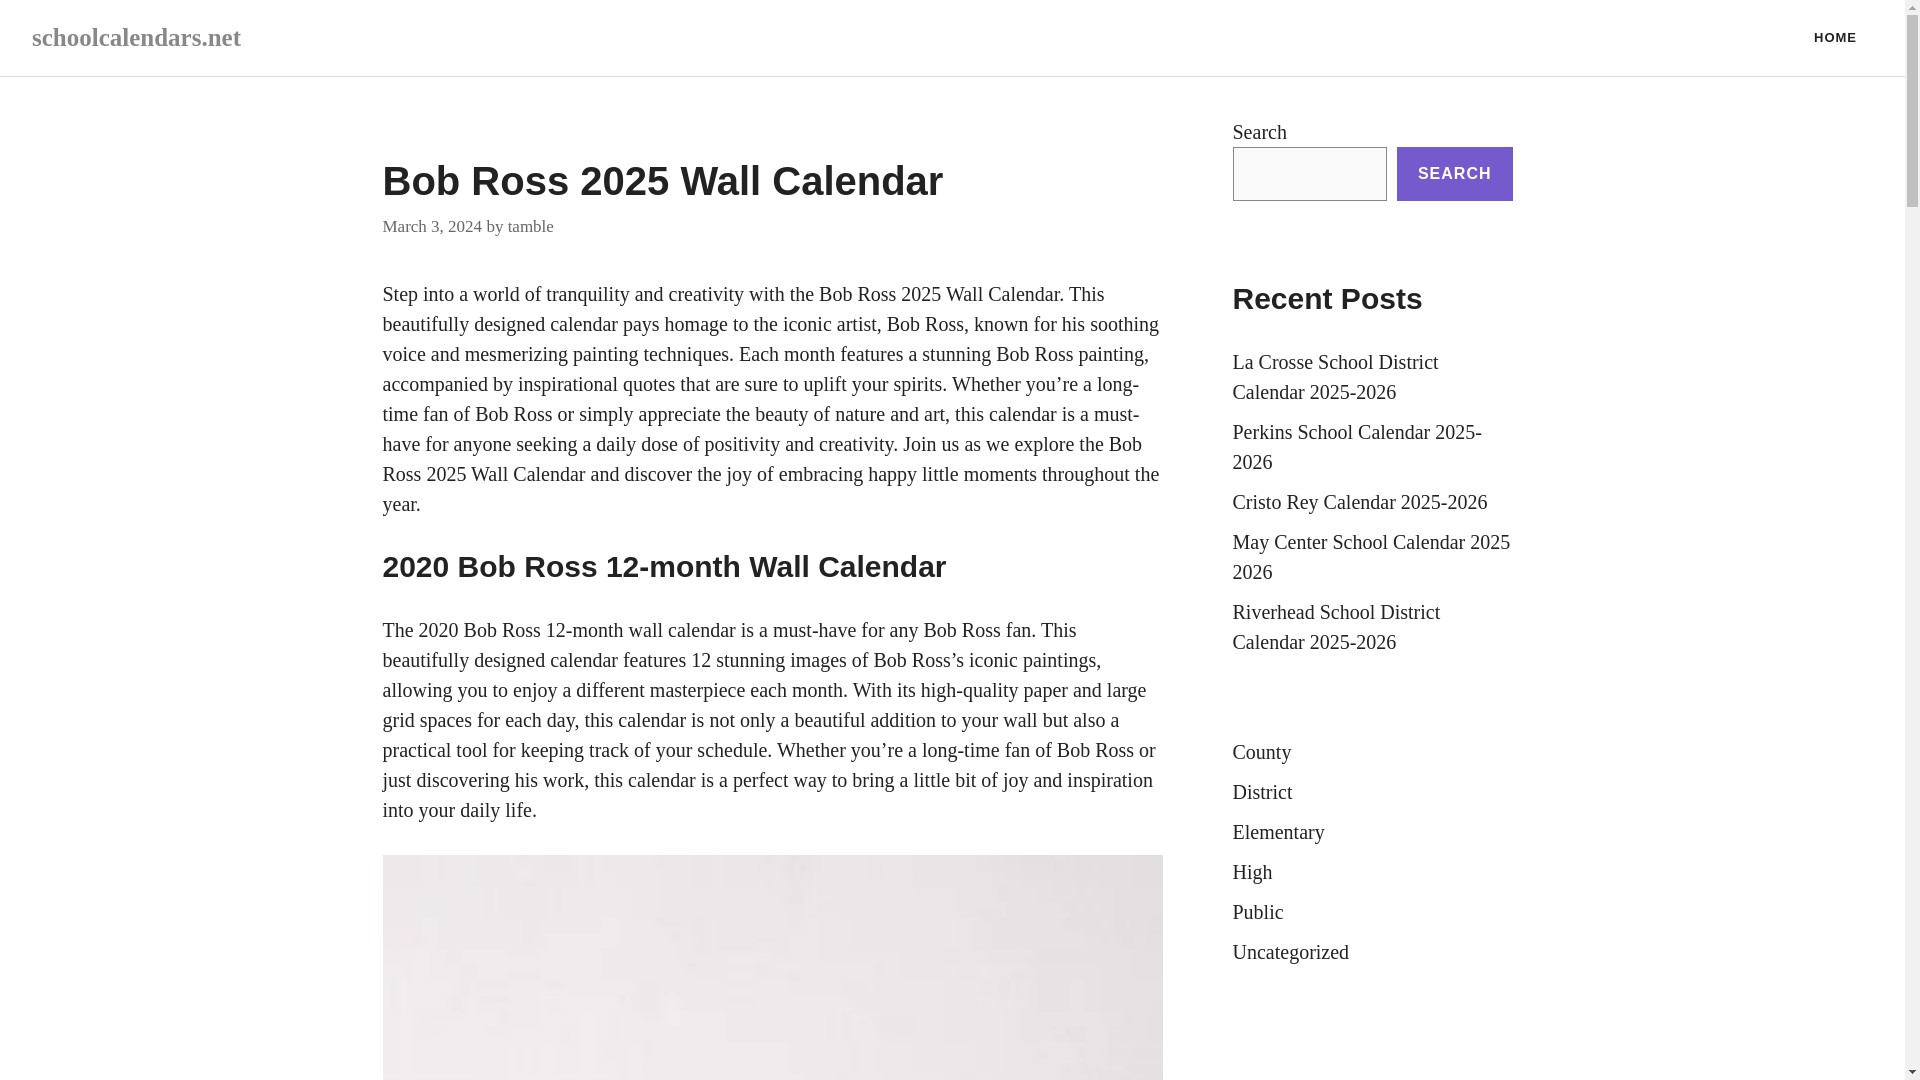 The width and height of the screenshot is (1920, 1080). I want to click on Cristo Rey Calendar 2025-2026, so click(1359, 502).